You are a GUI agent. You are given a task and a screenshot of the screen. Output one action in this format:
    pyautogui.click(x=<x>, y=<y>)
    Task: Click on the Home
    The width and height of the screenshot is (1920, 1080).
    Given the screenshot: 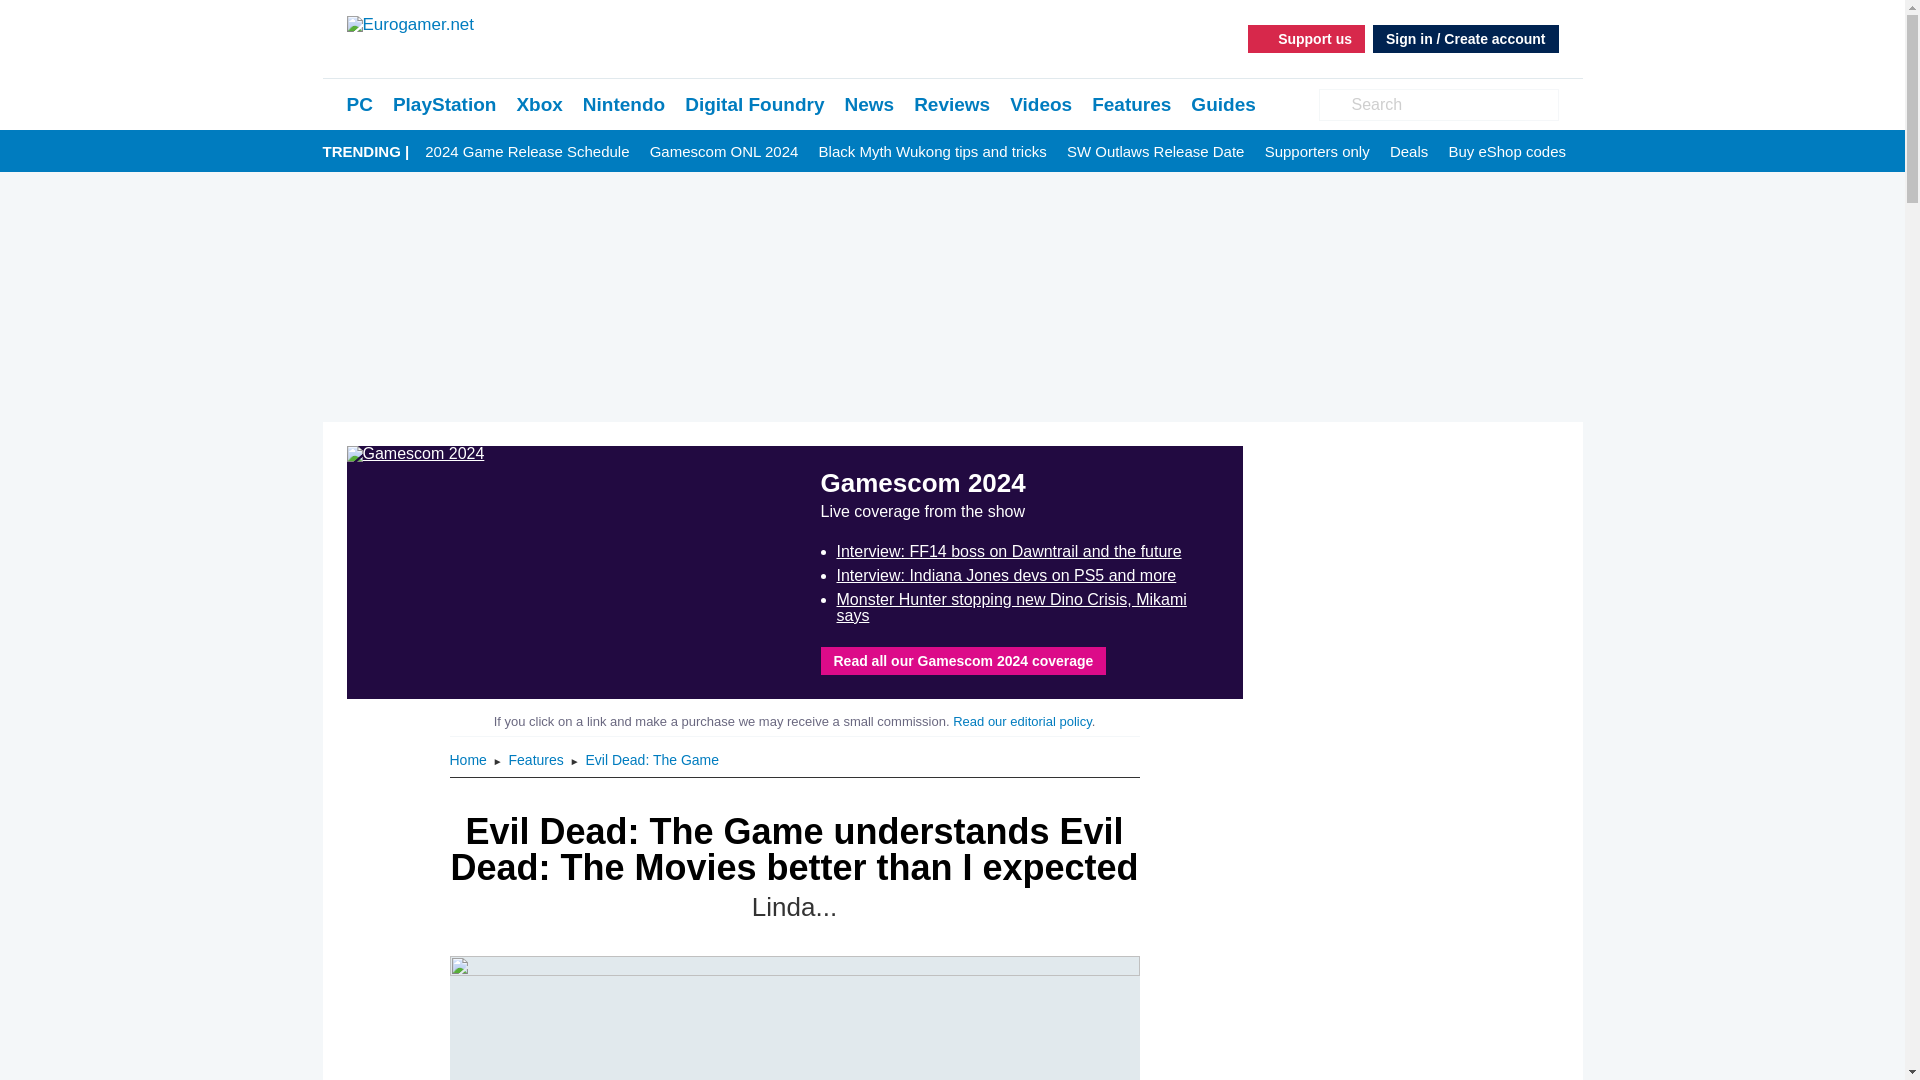 What is the action you would take?
    pyautogui.click(x=470, y=759)
    